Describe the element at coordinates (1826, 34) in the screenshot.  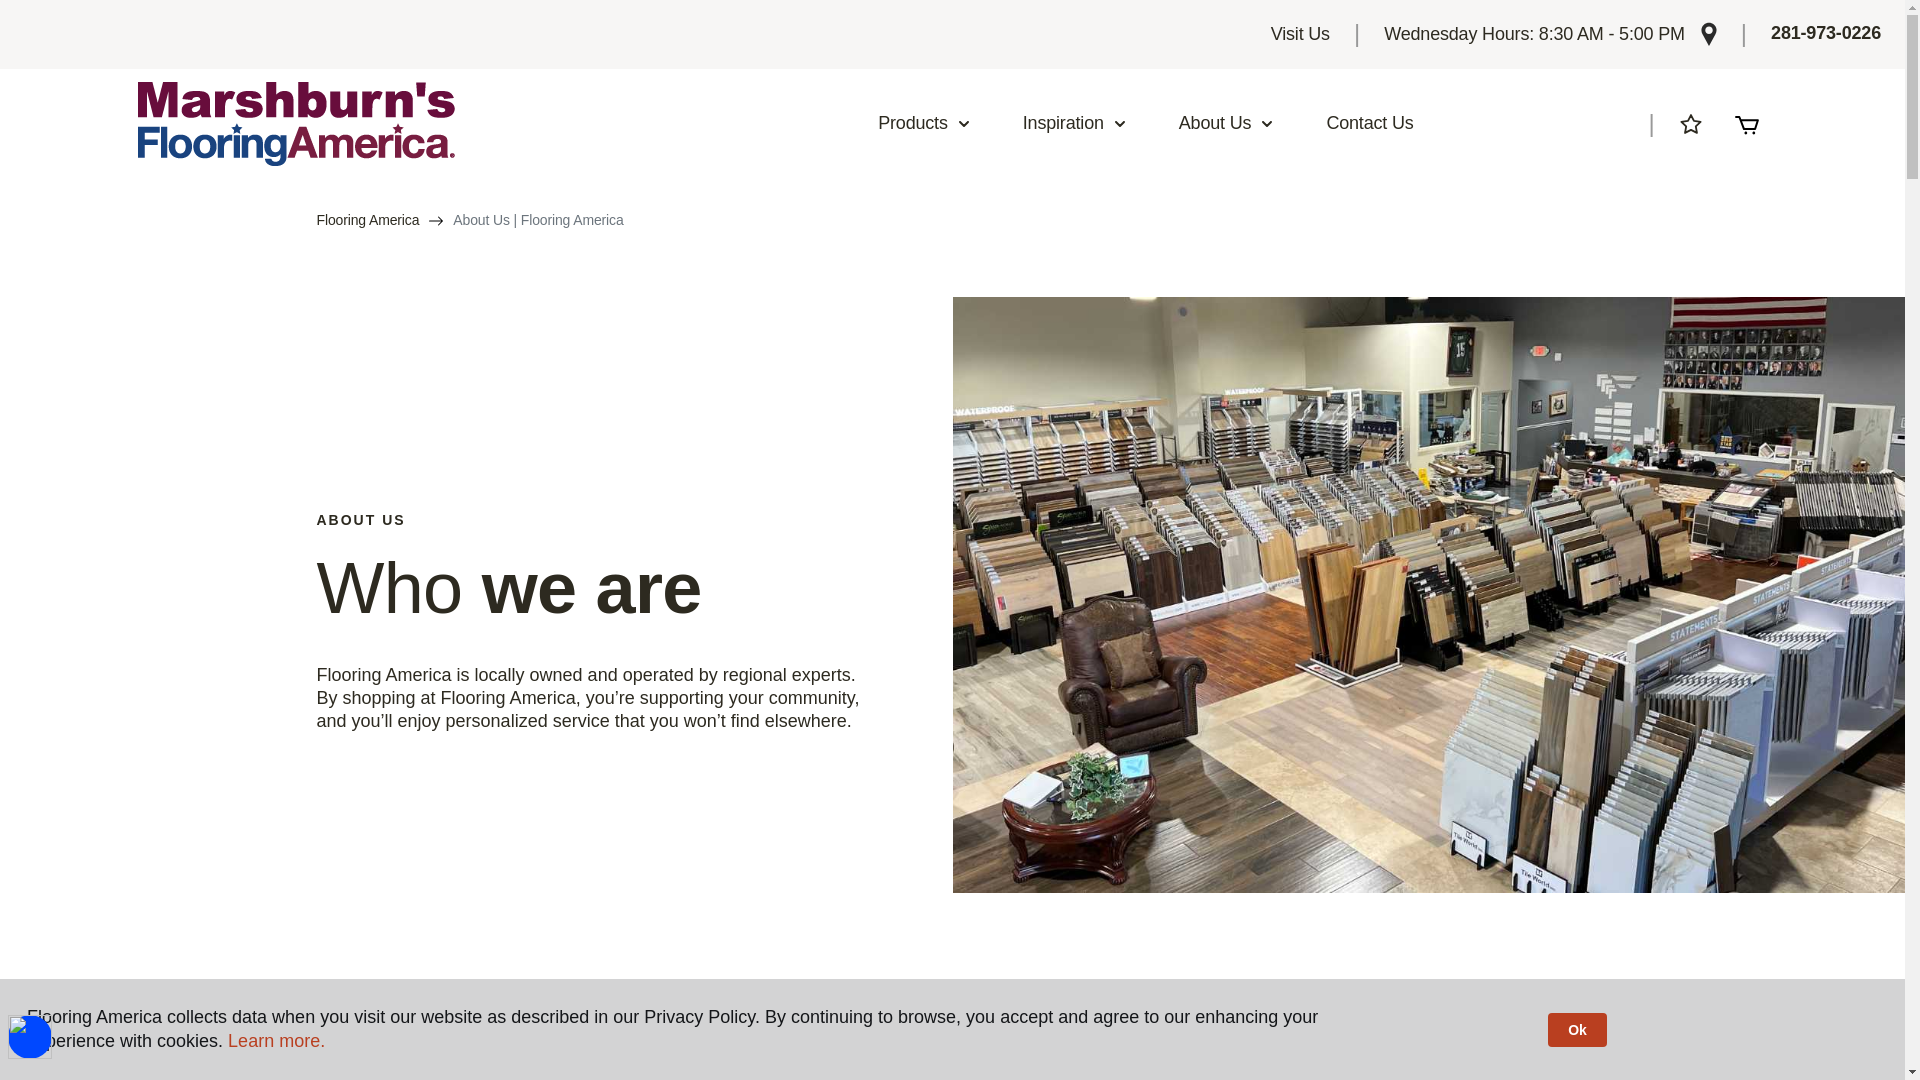
I see `281-973-0226` at that location.